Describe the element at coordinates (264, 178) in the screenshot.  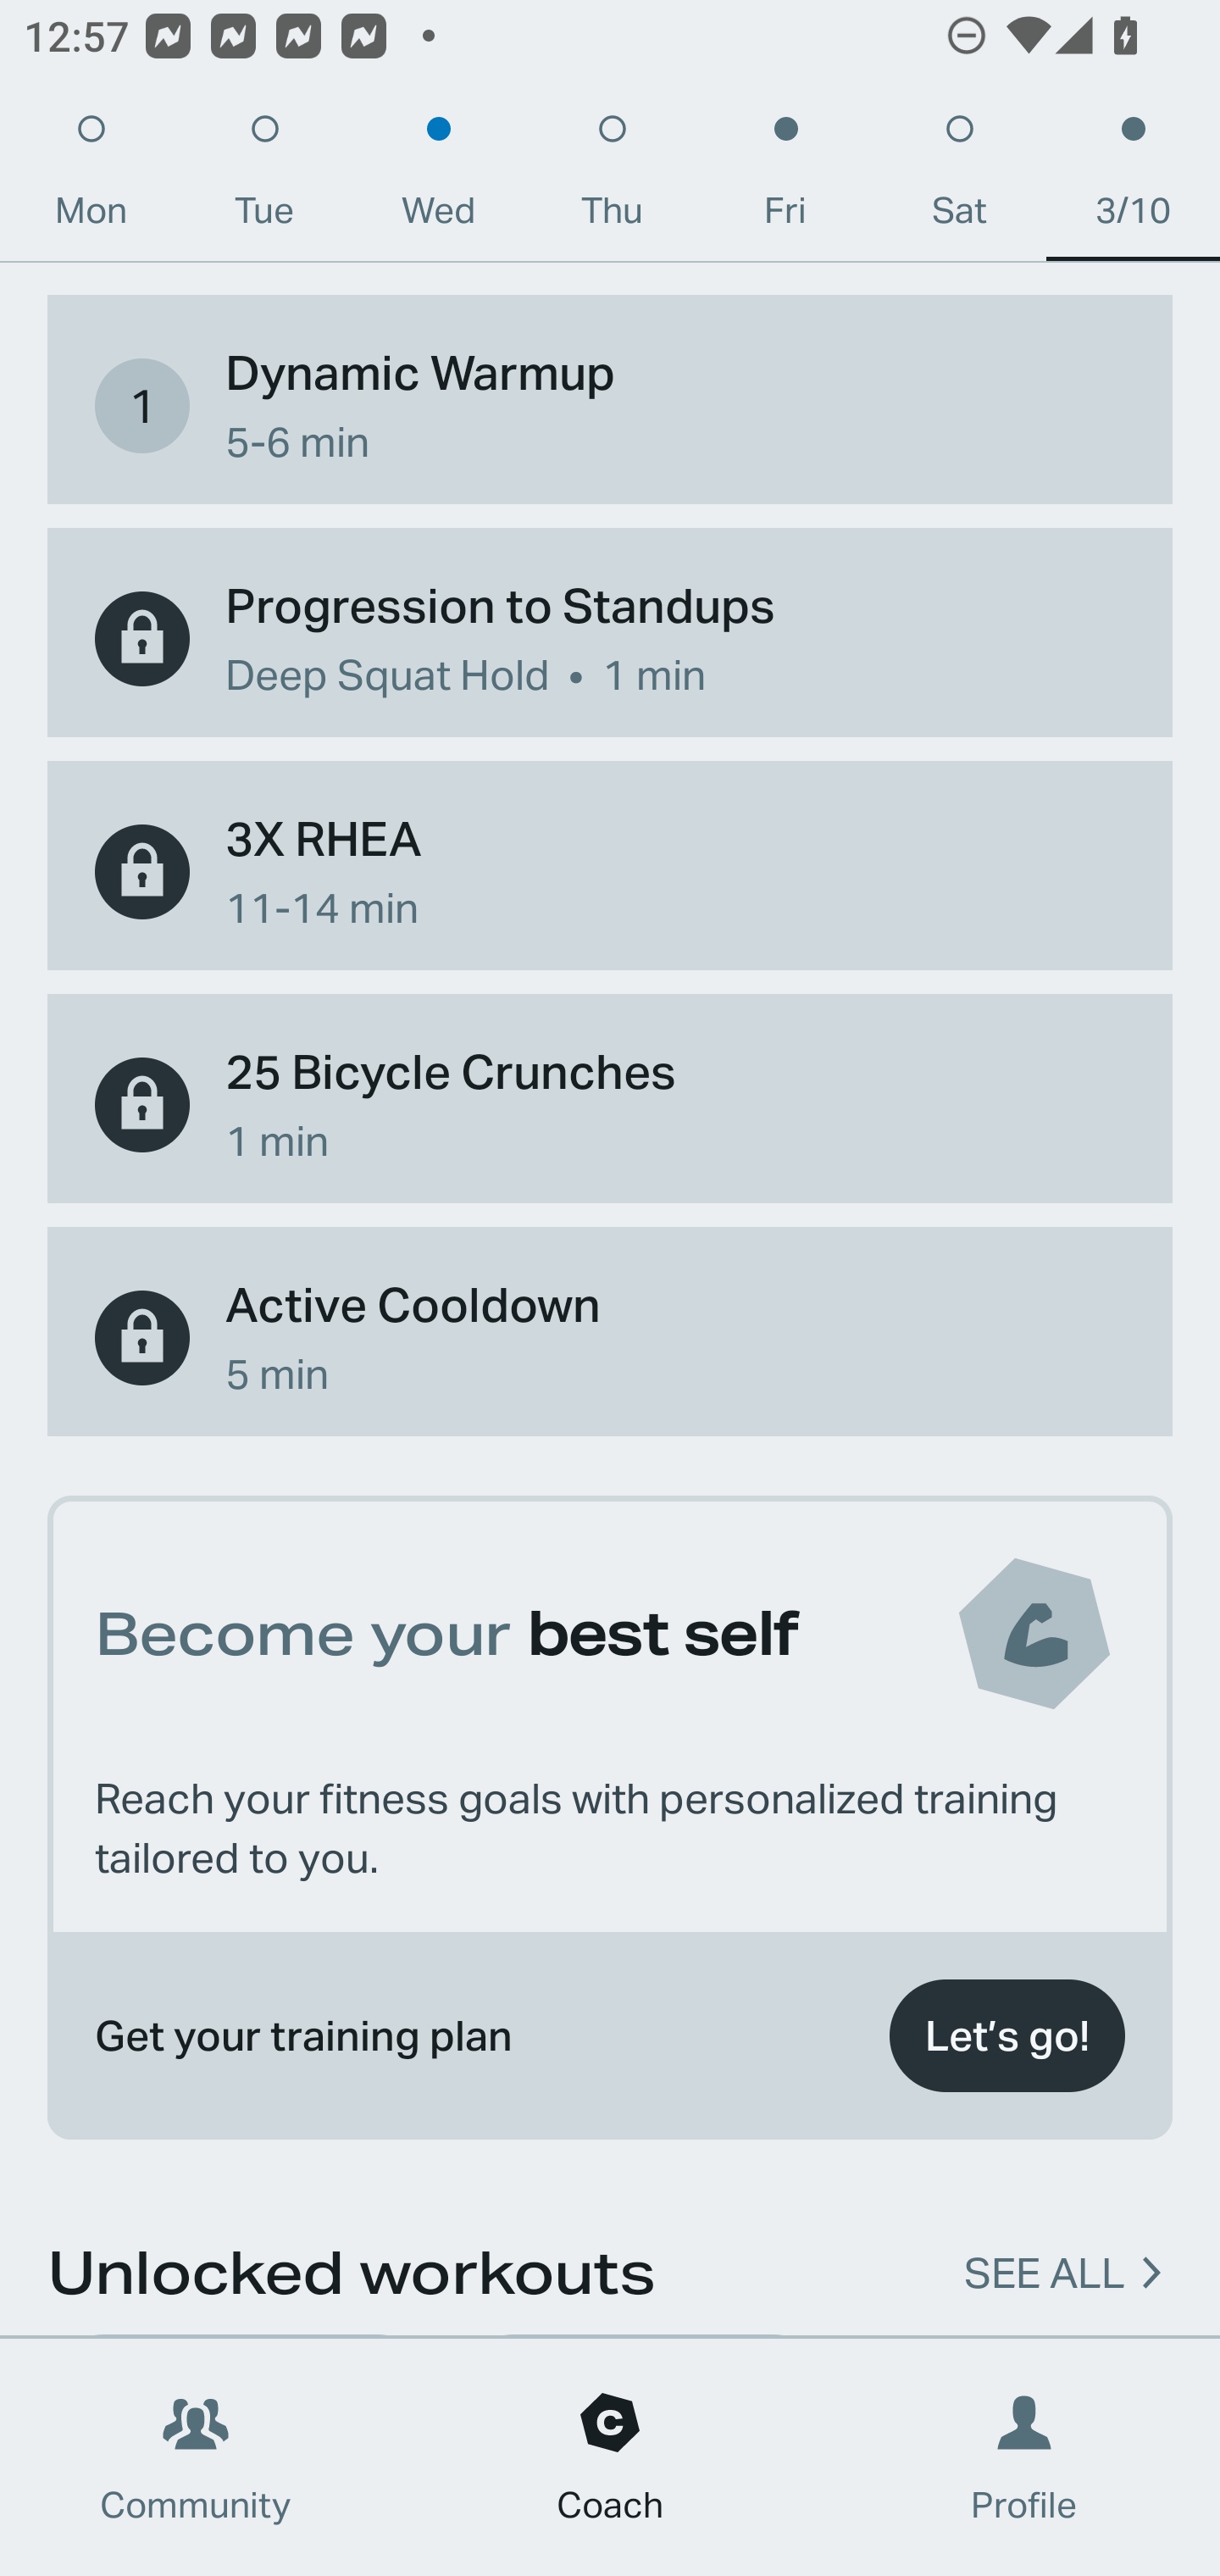
I see `Tue` at that location.